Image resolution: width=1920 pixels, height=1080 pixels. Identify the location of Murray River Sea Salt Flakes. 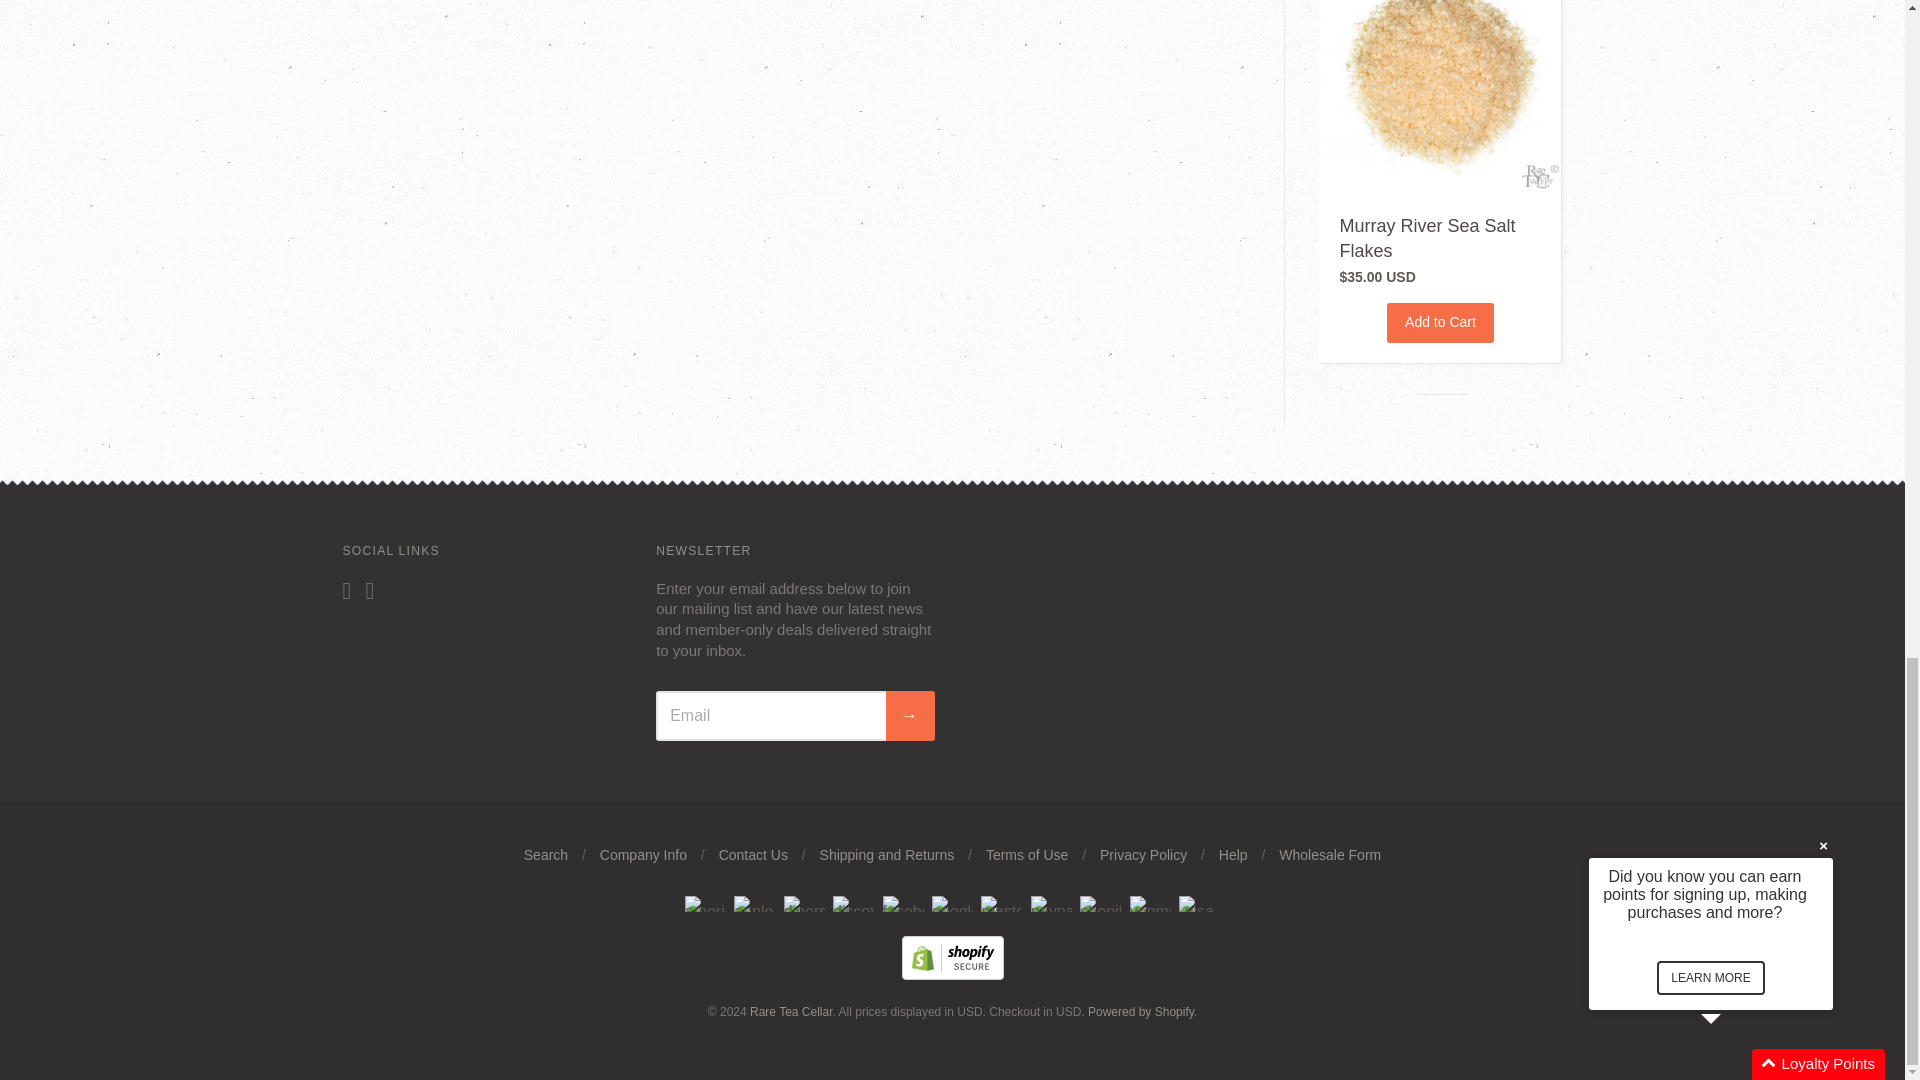
(1426, 238).